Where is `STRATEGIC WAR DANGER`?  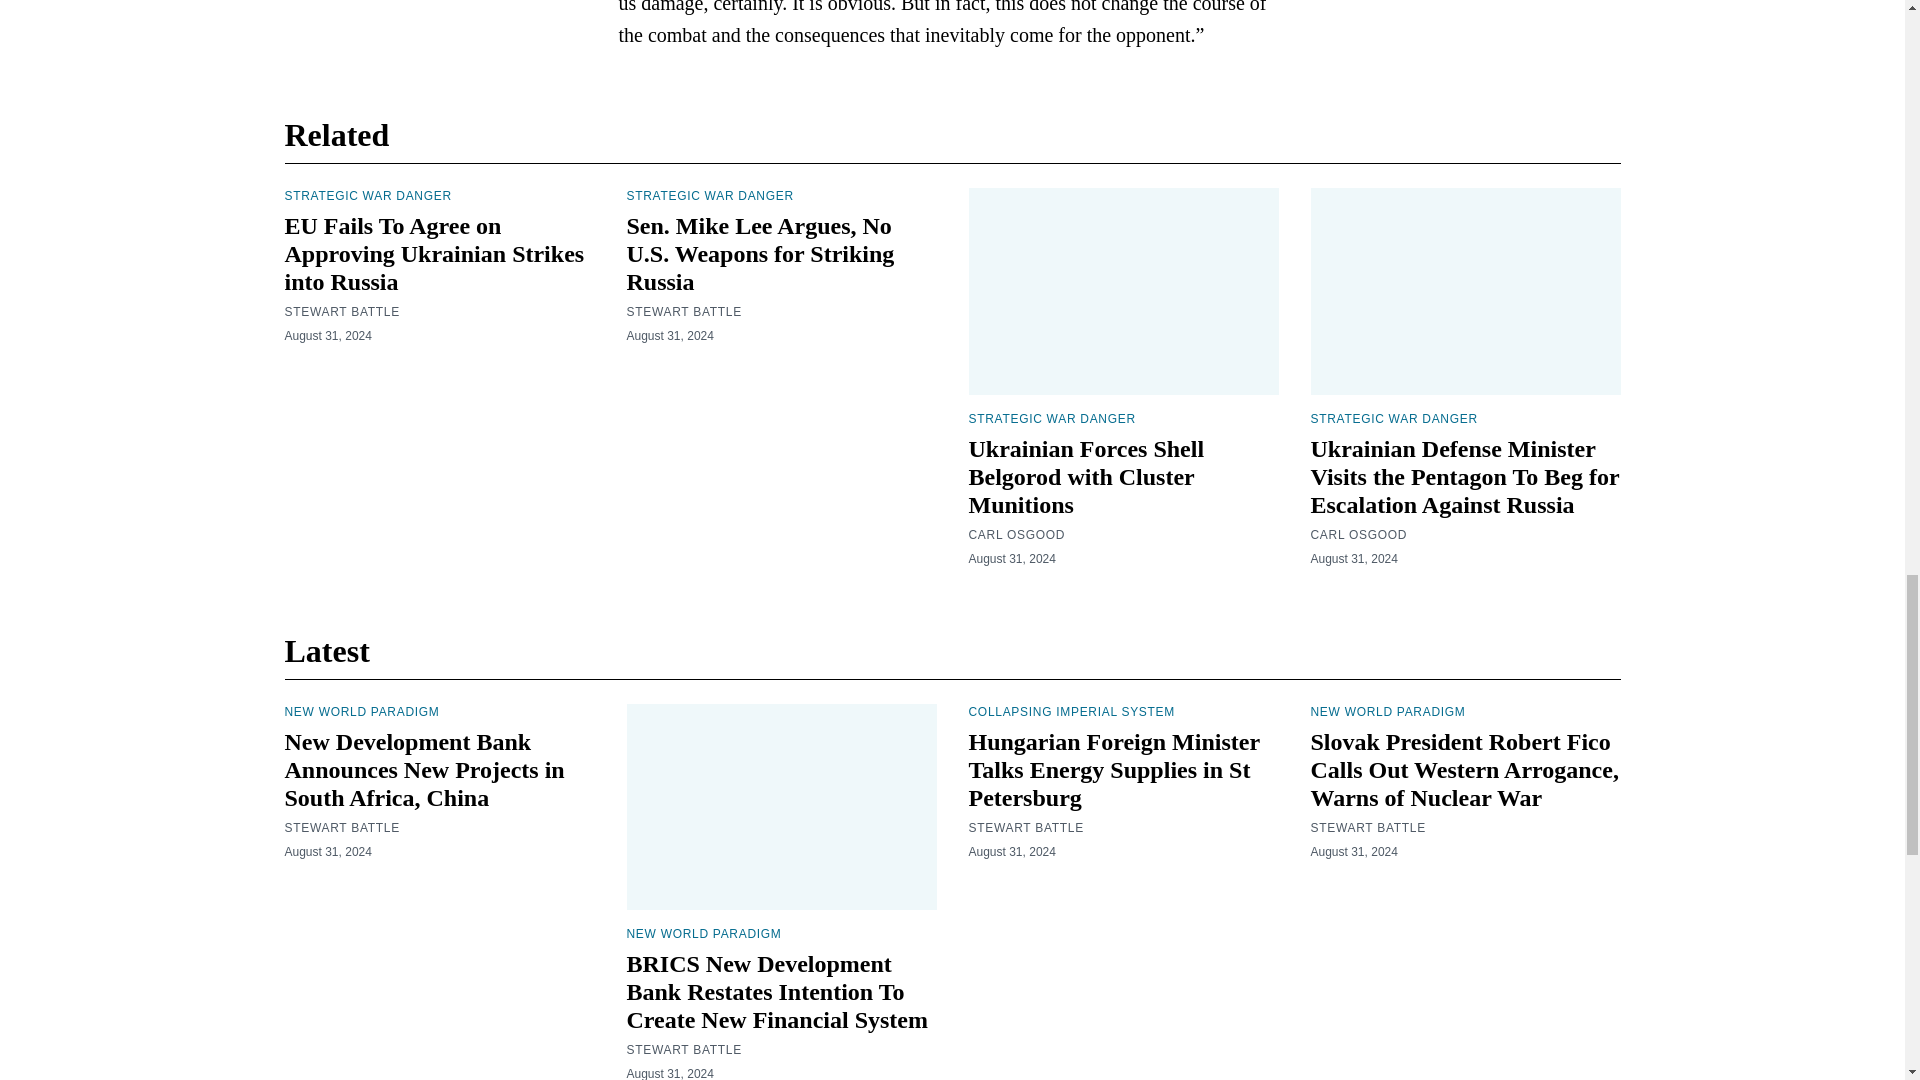 STRATEGIC WAR DANGER is located at coordinates (1050, 418).